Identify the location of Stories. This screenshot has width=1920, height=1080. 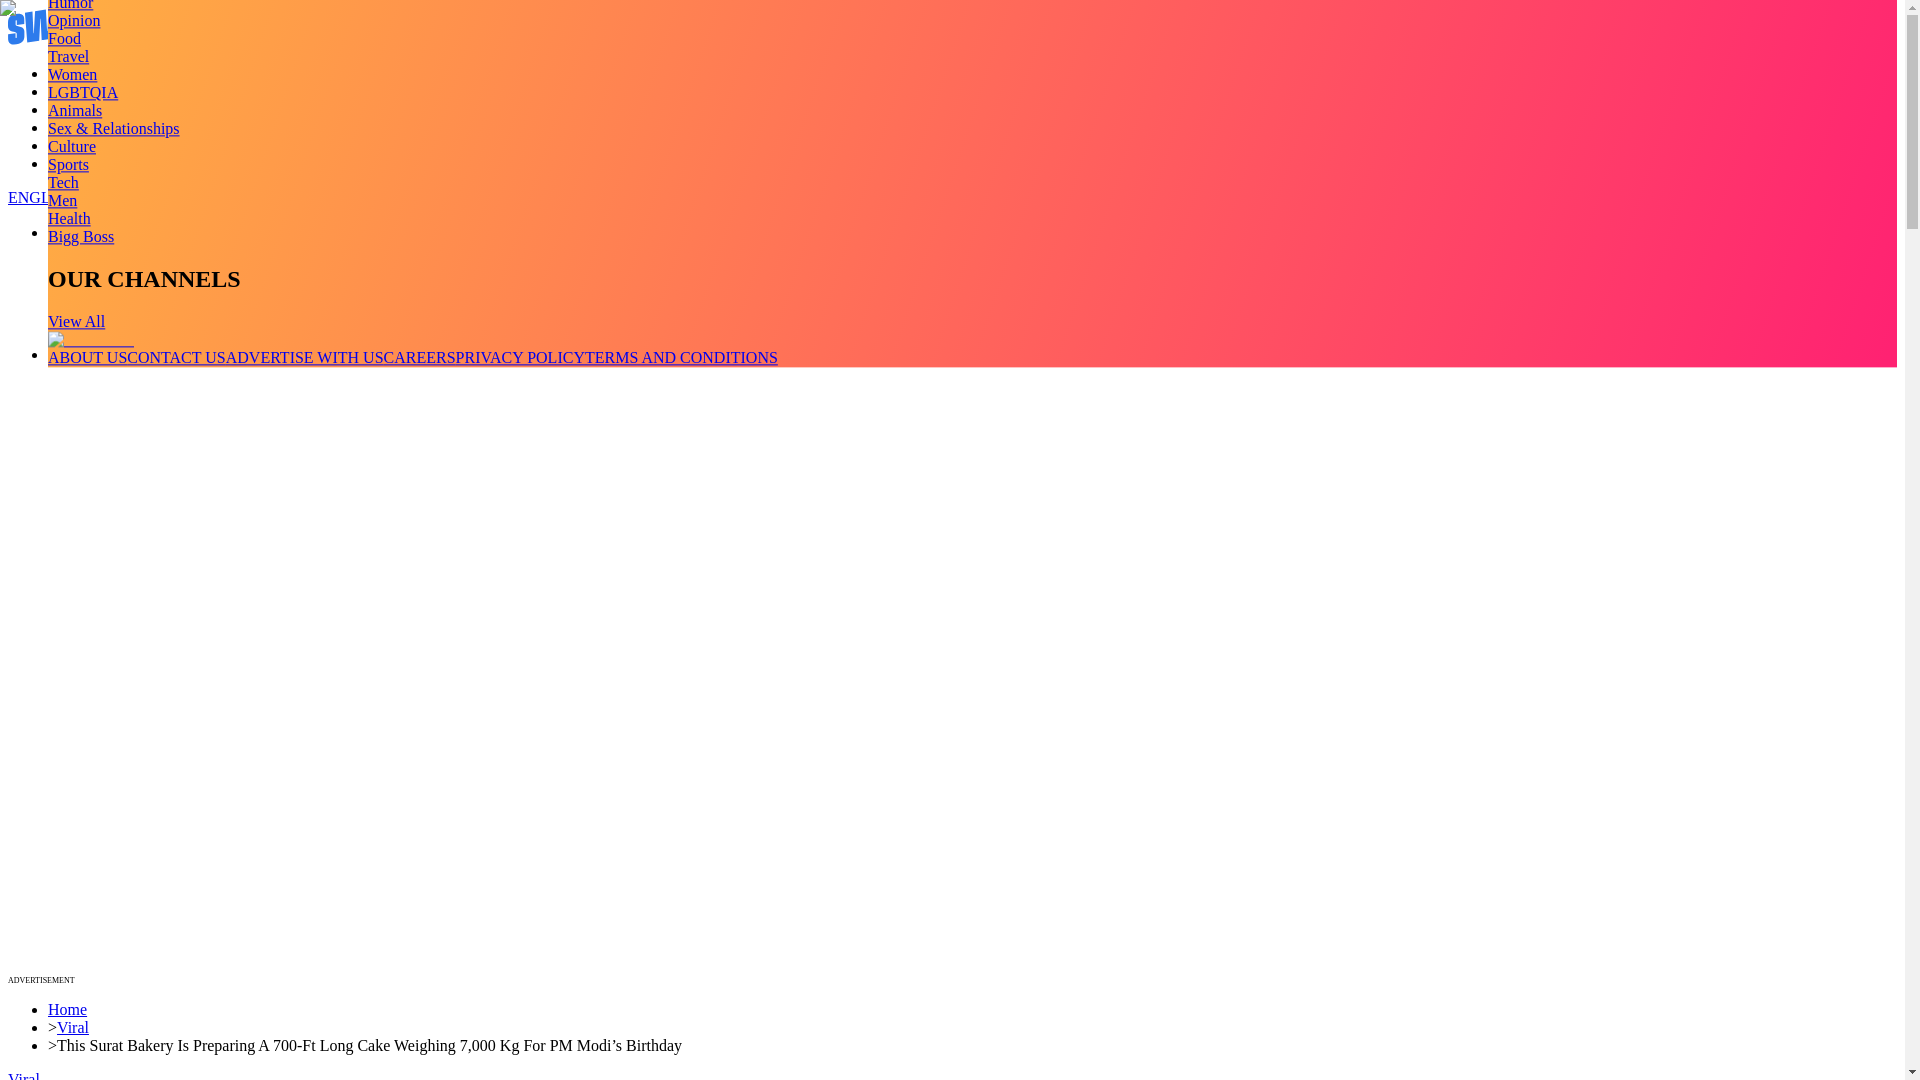
(70, 109).